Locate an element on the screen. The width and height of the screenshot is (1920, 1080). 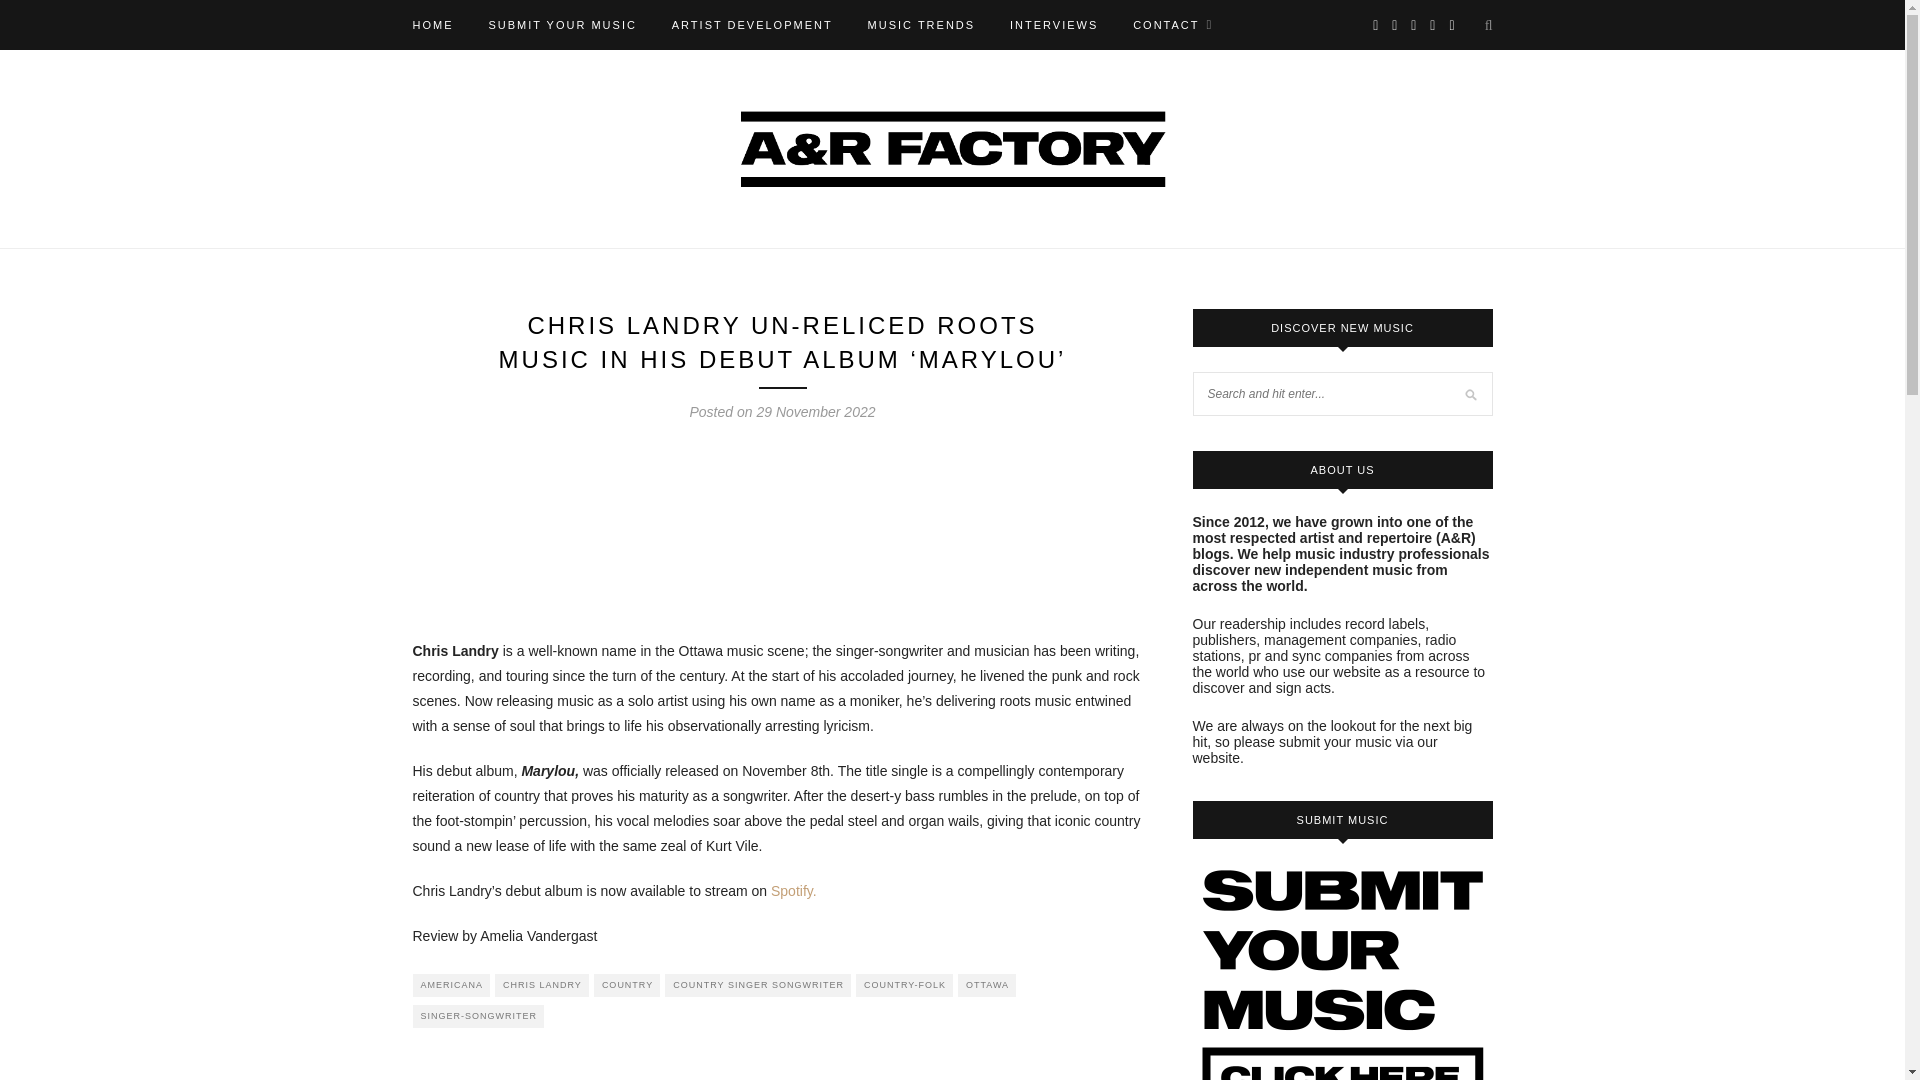
AMERICANA is located at coordinates (450, 985).